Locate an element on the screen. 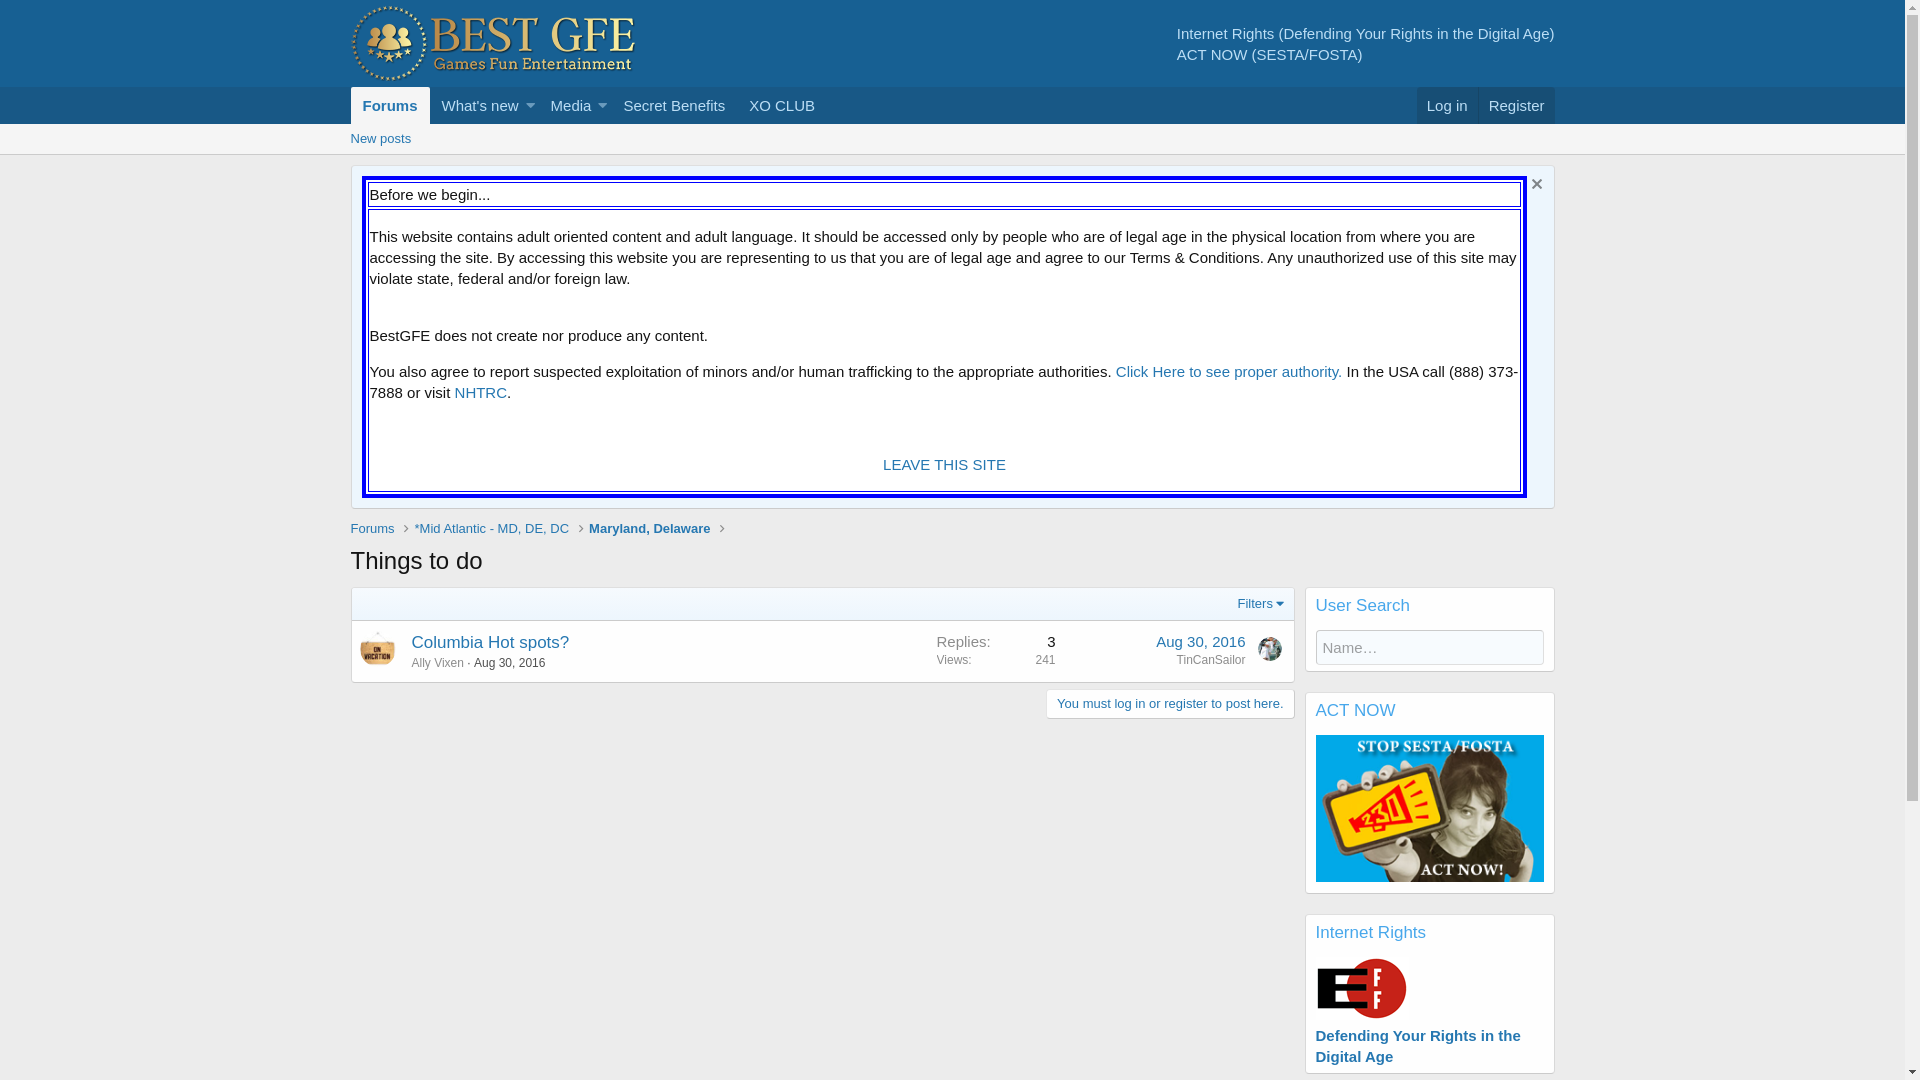 This screenshot has height=1080, width=1920. New posts is located at coordinates (380, 139).